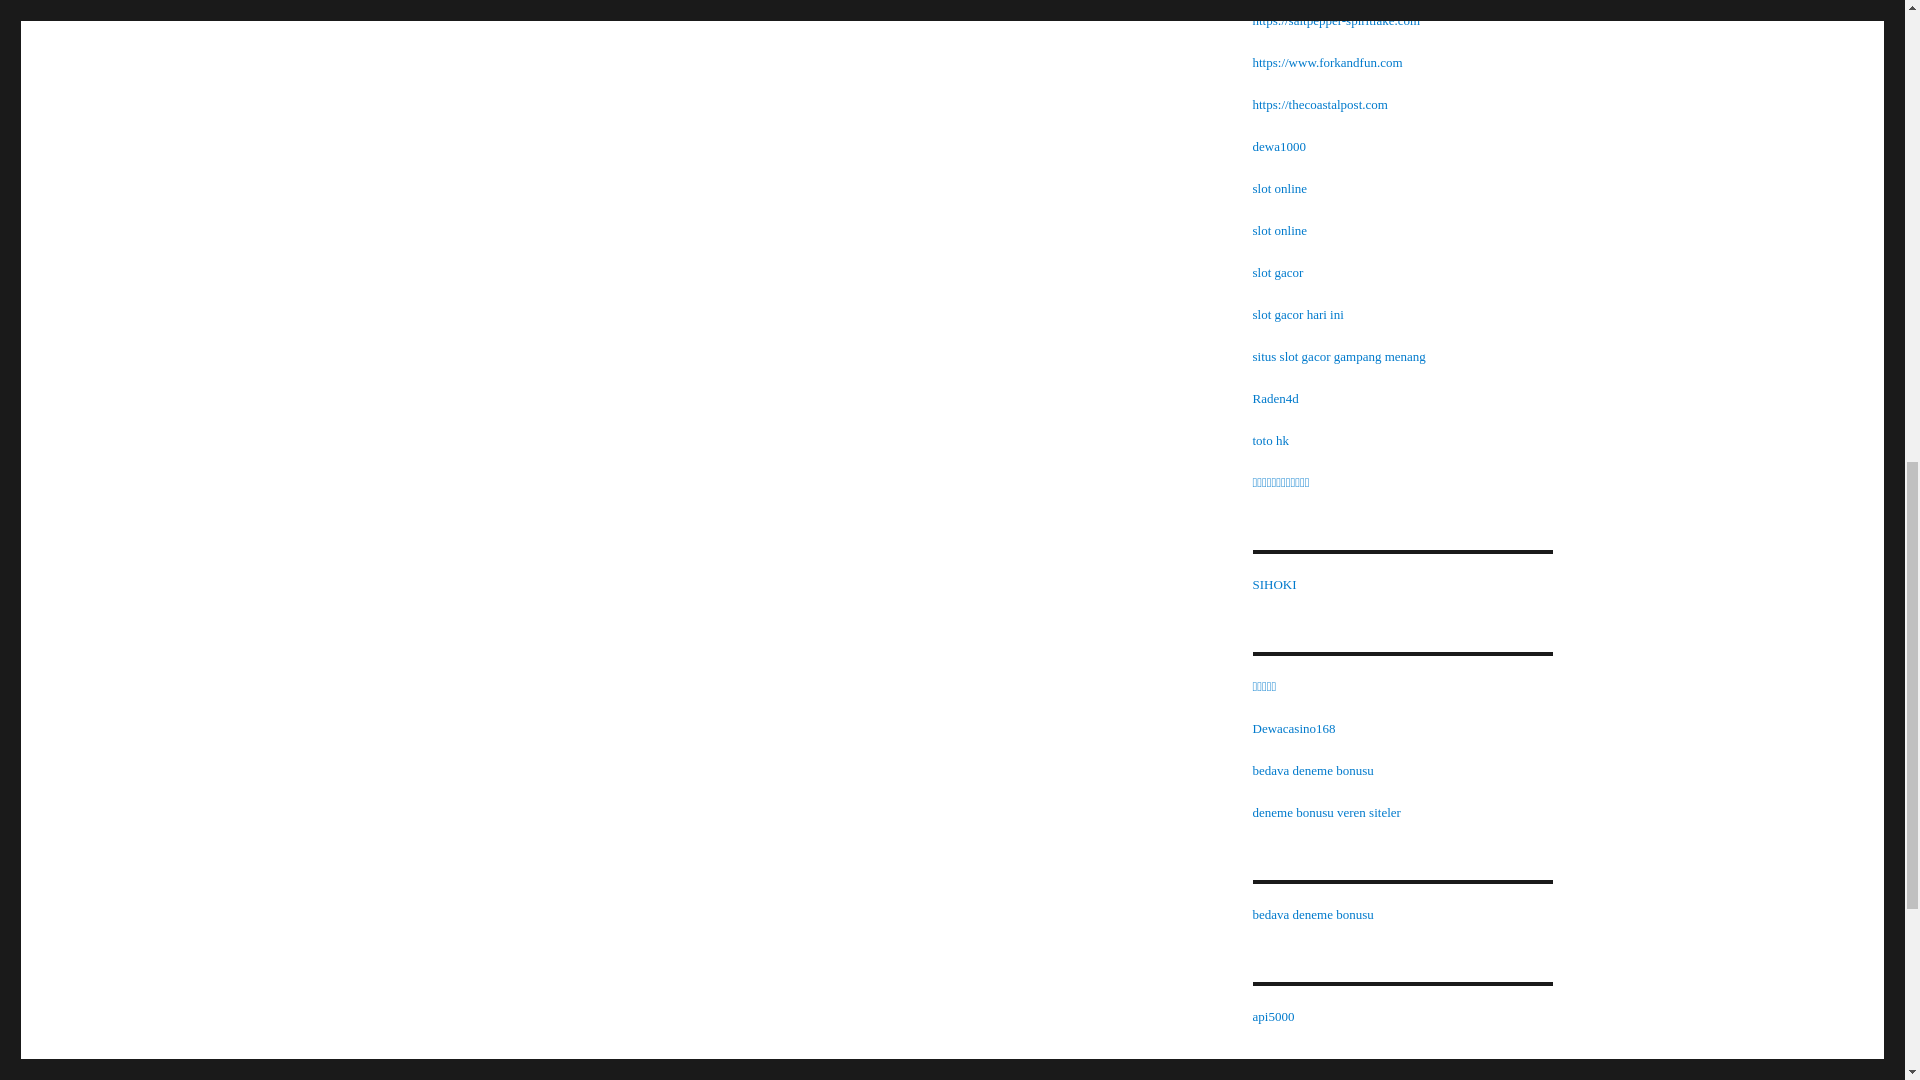 The height and width of the screenshot is (1080, 1920). Describe the element at coordinates (1325, 812) in the screenshot. I see `deneme bonusu veren siteler` at that location.